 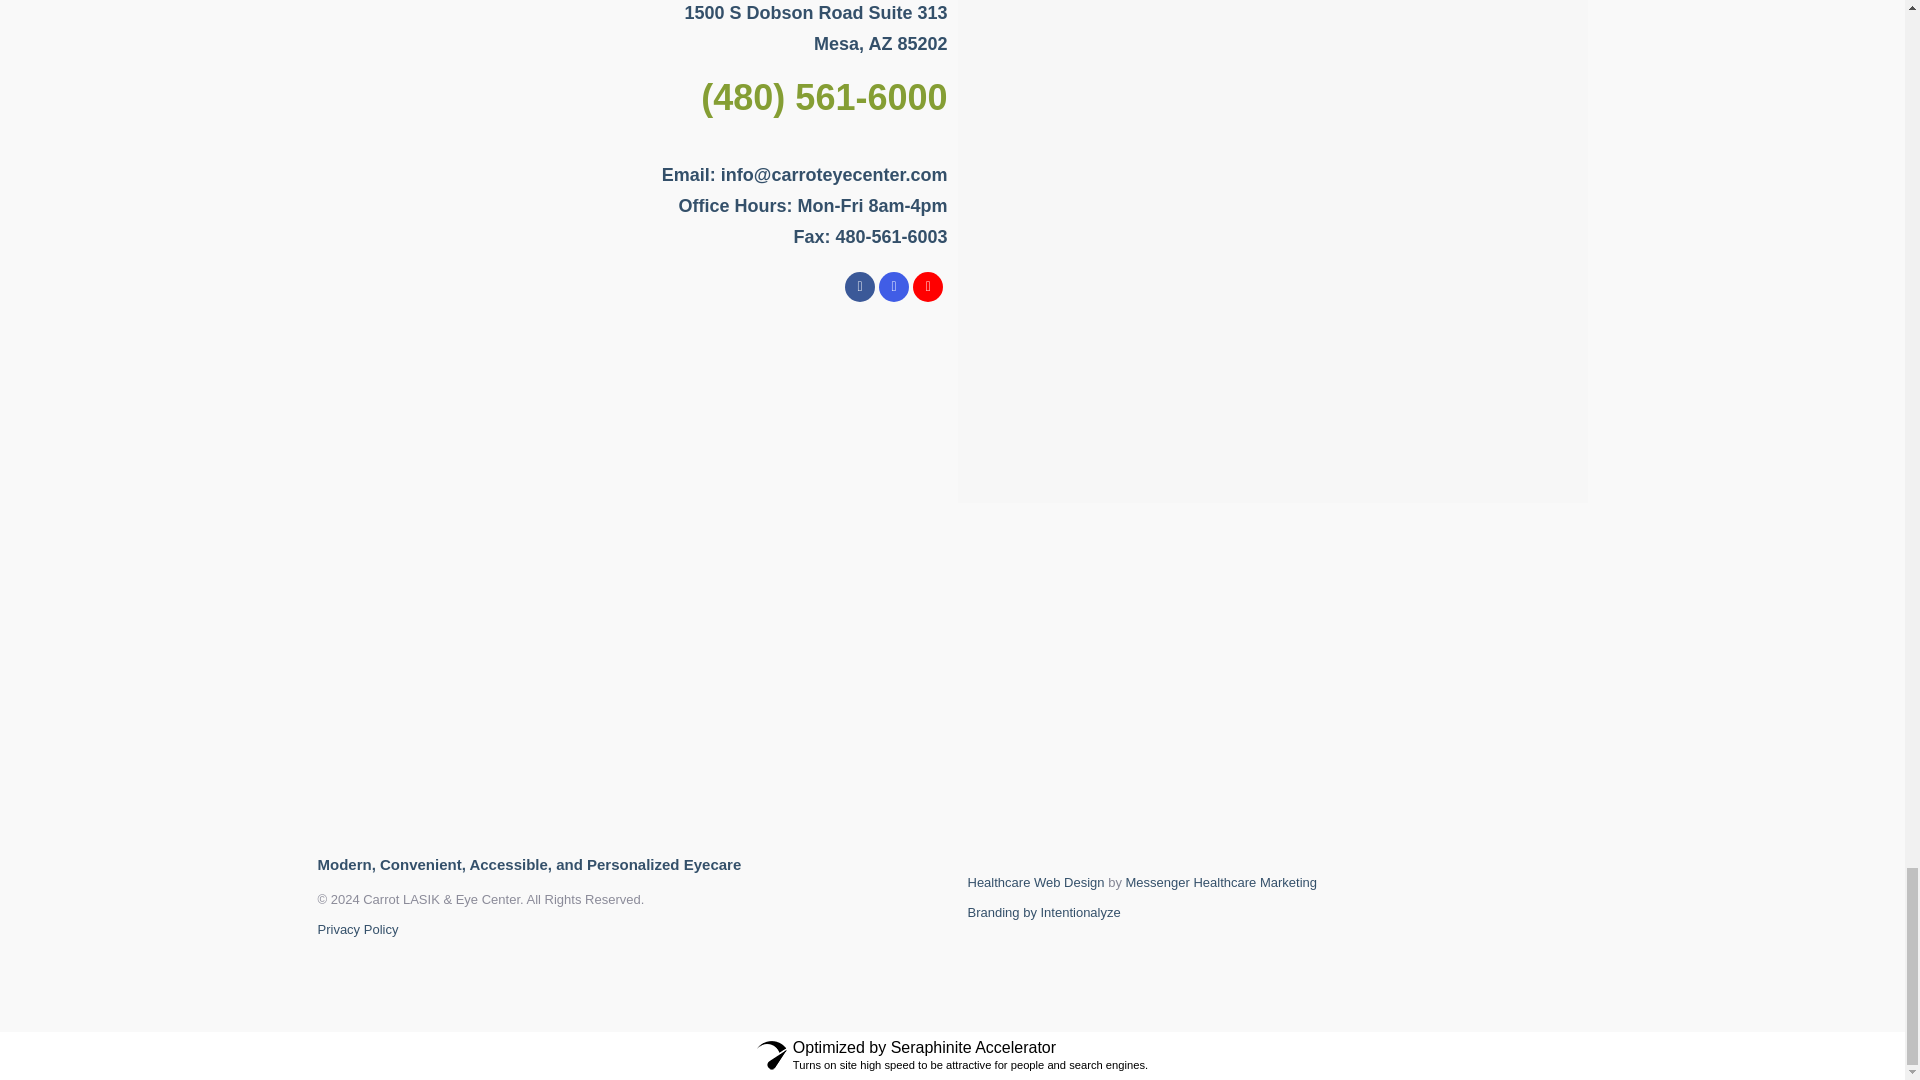 What do you see at coordinates (1061, 680) in the screenshot?
I see `fatd-badge` at bounding box center [1061, 680].